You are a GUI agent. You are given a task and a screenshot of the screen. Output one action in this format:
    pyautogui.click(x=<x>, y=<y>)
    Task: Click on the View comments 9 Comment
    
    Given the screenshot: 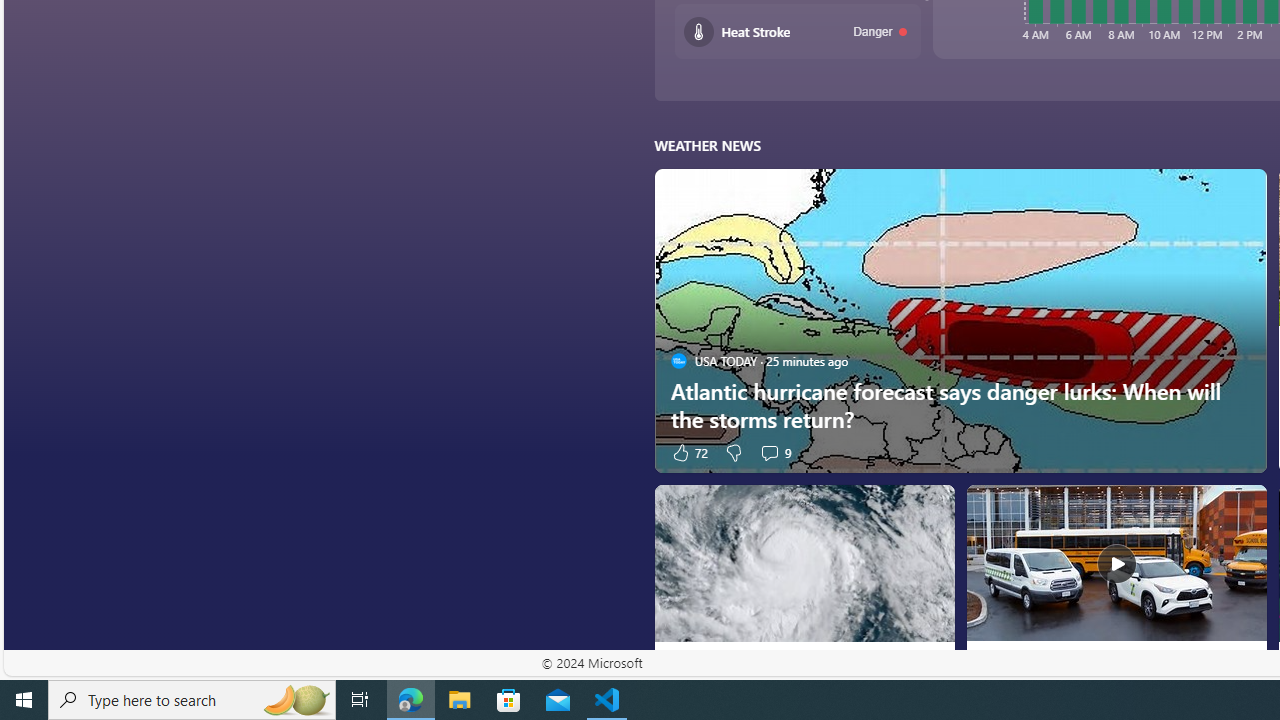 What is the action you would take?
    pyautogui.click(x=774, y=452)
    